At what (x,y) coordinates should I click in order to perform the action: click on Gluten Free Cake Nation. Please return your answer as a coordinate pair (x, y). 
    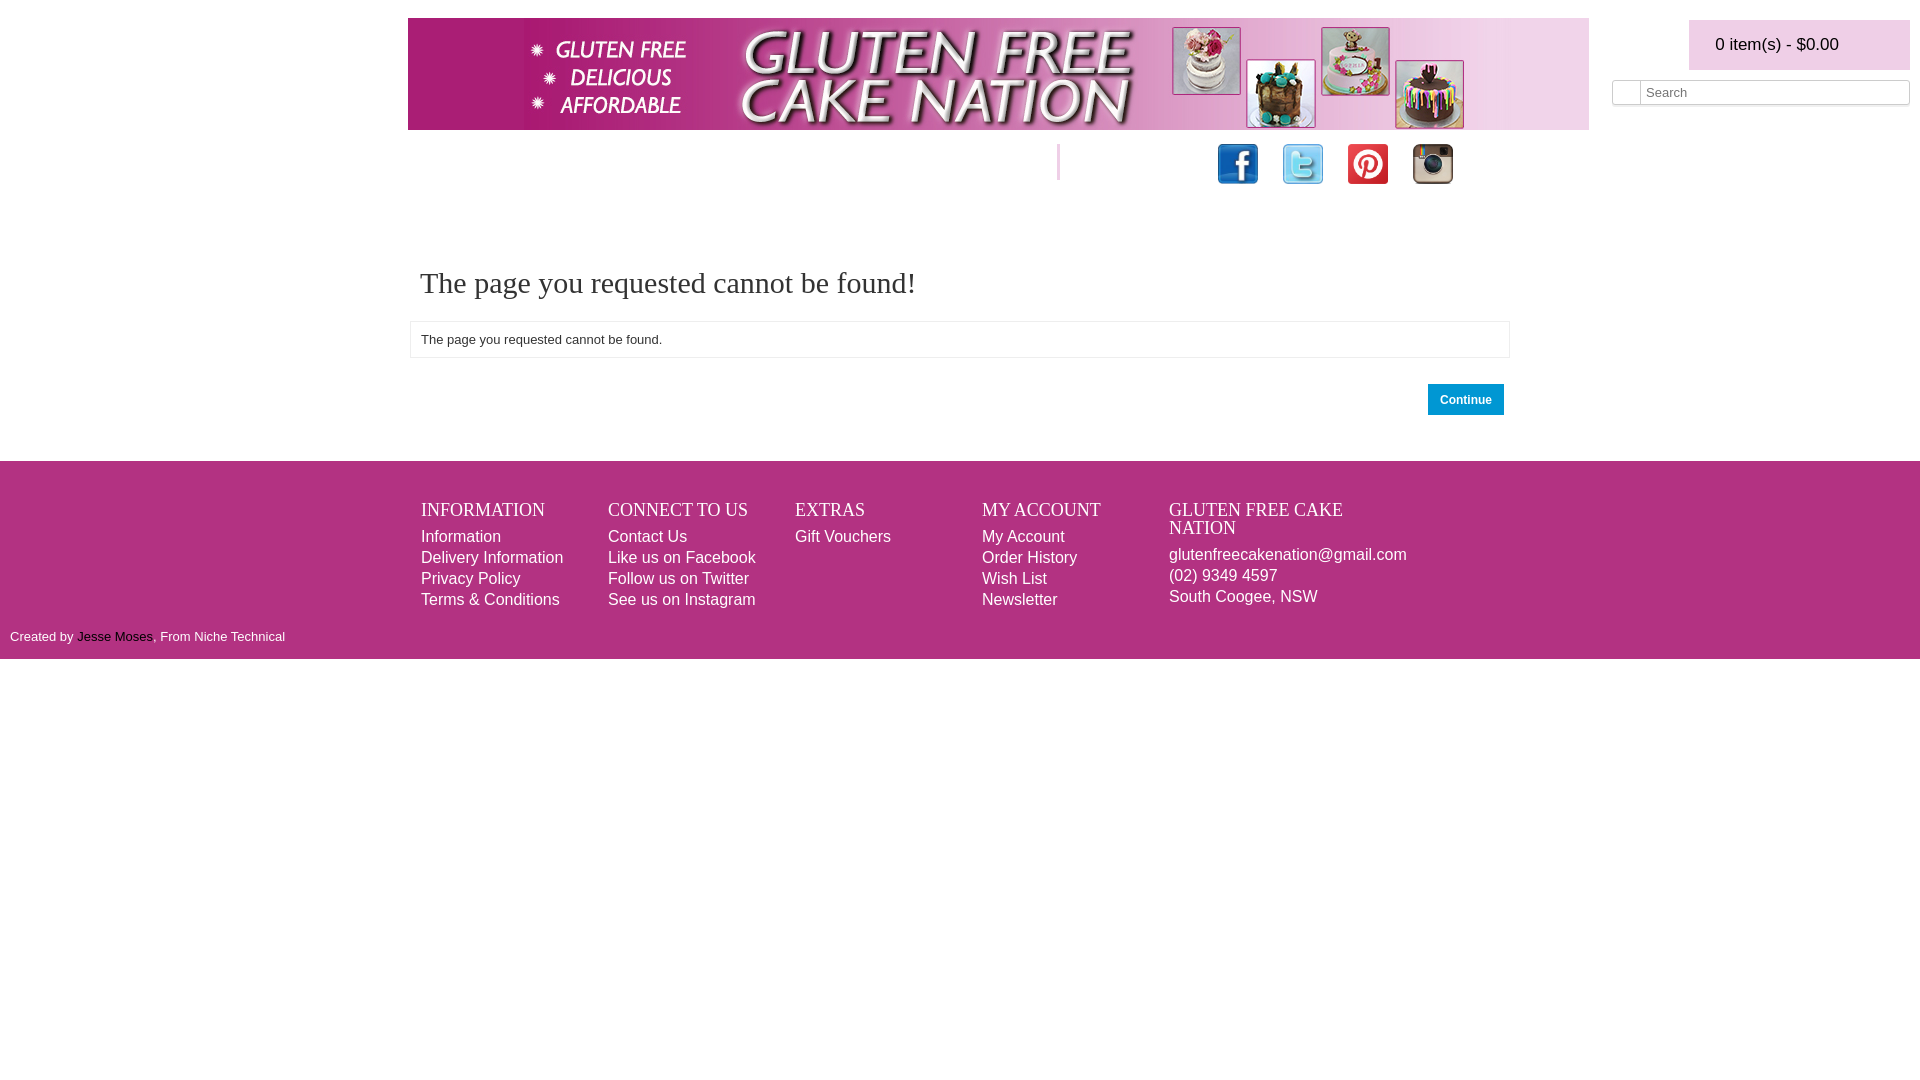
    Looking at the image, I should click on (998, 74).